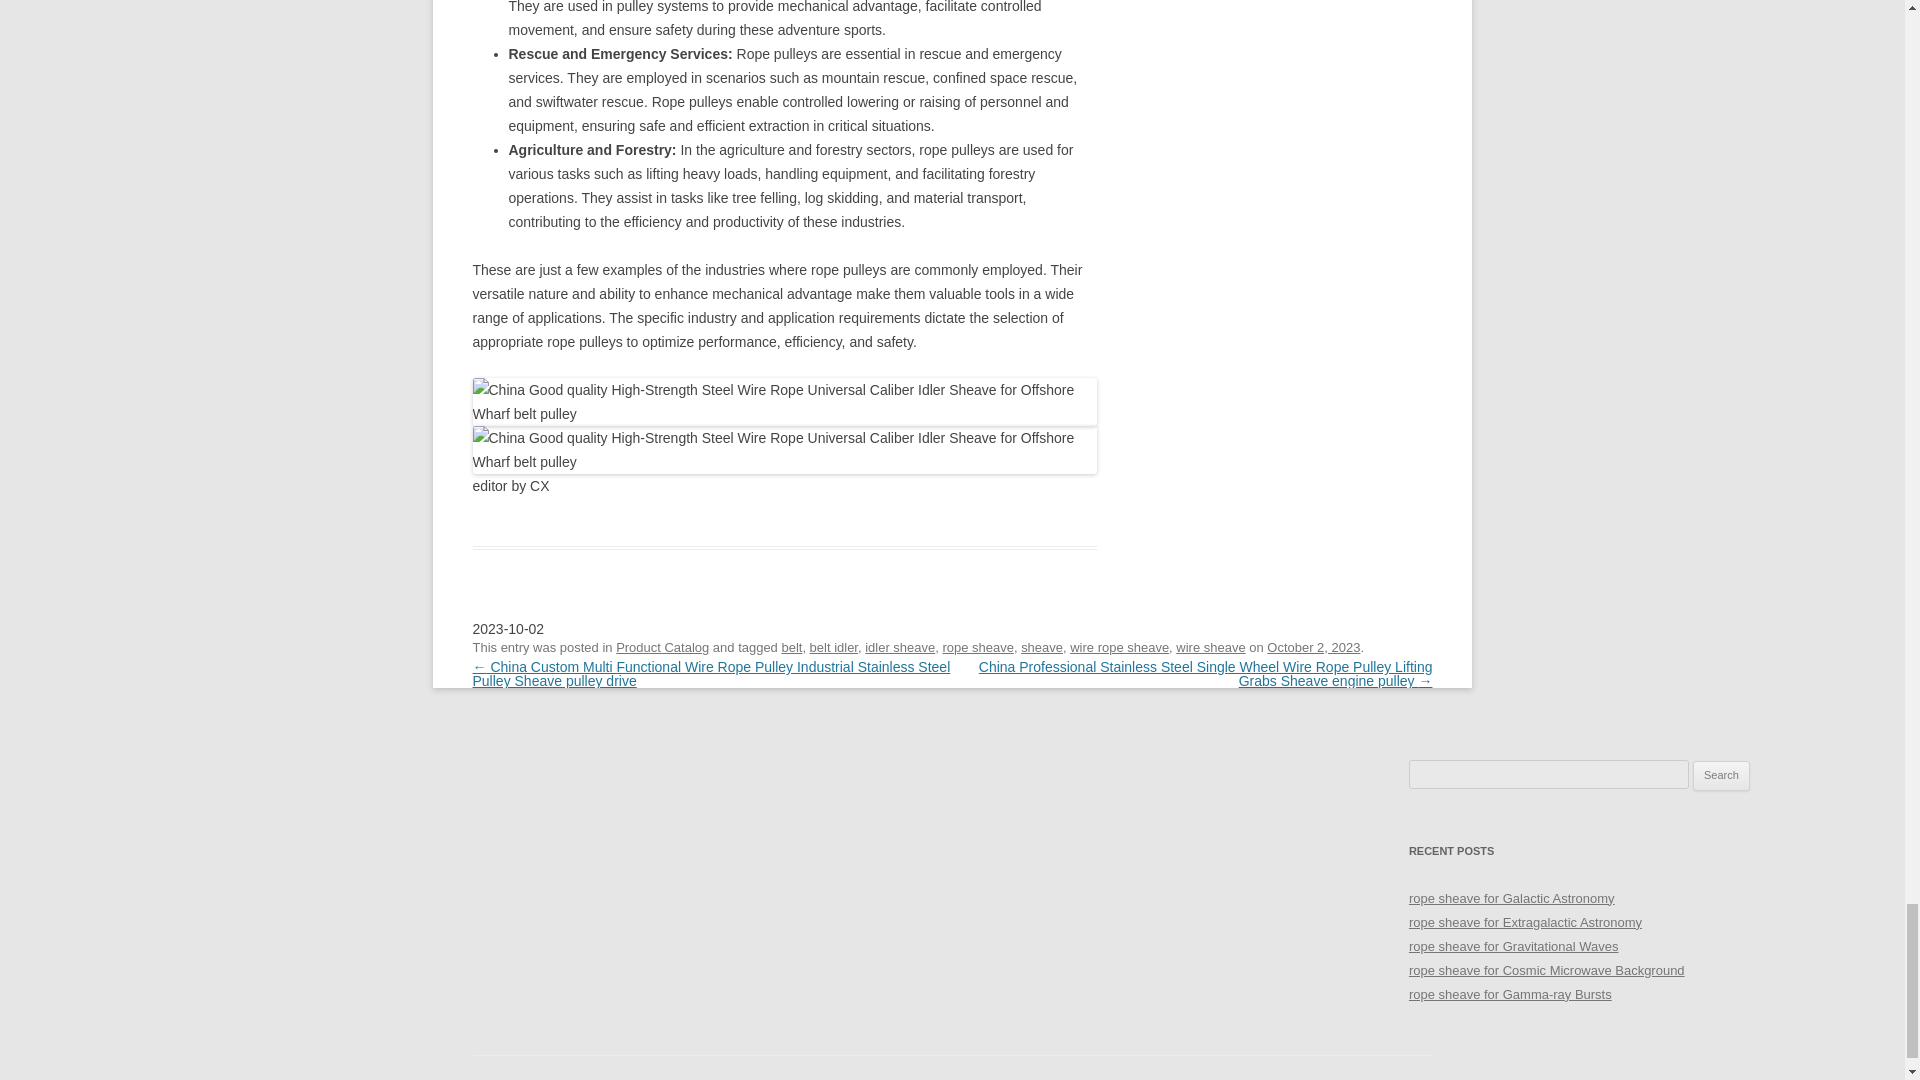 Image resolution: width=1920 pixels, height=1080 pixels. I want to click on belt, so click(792, 647).